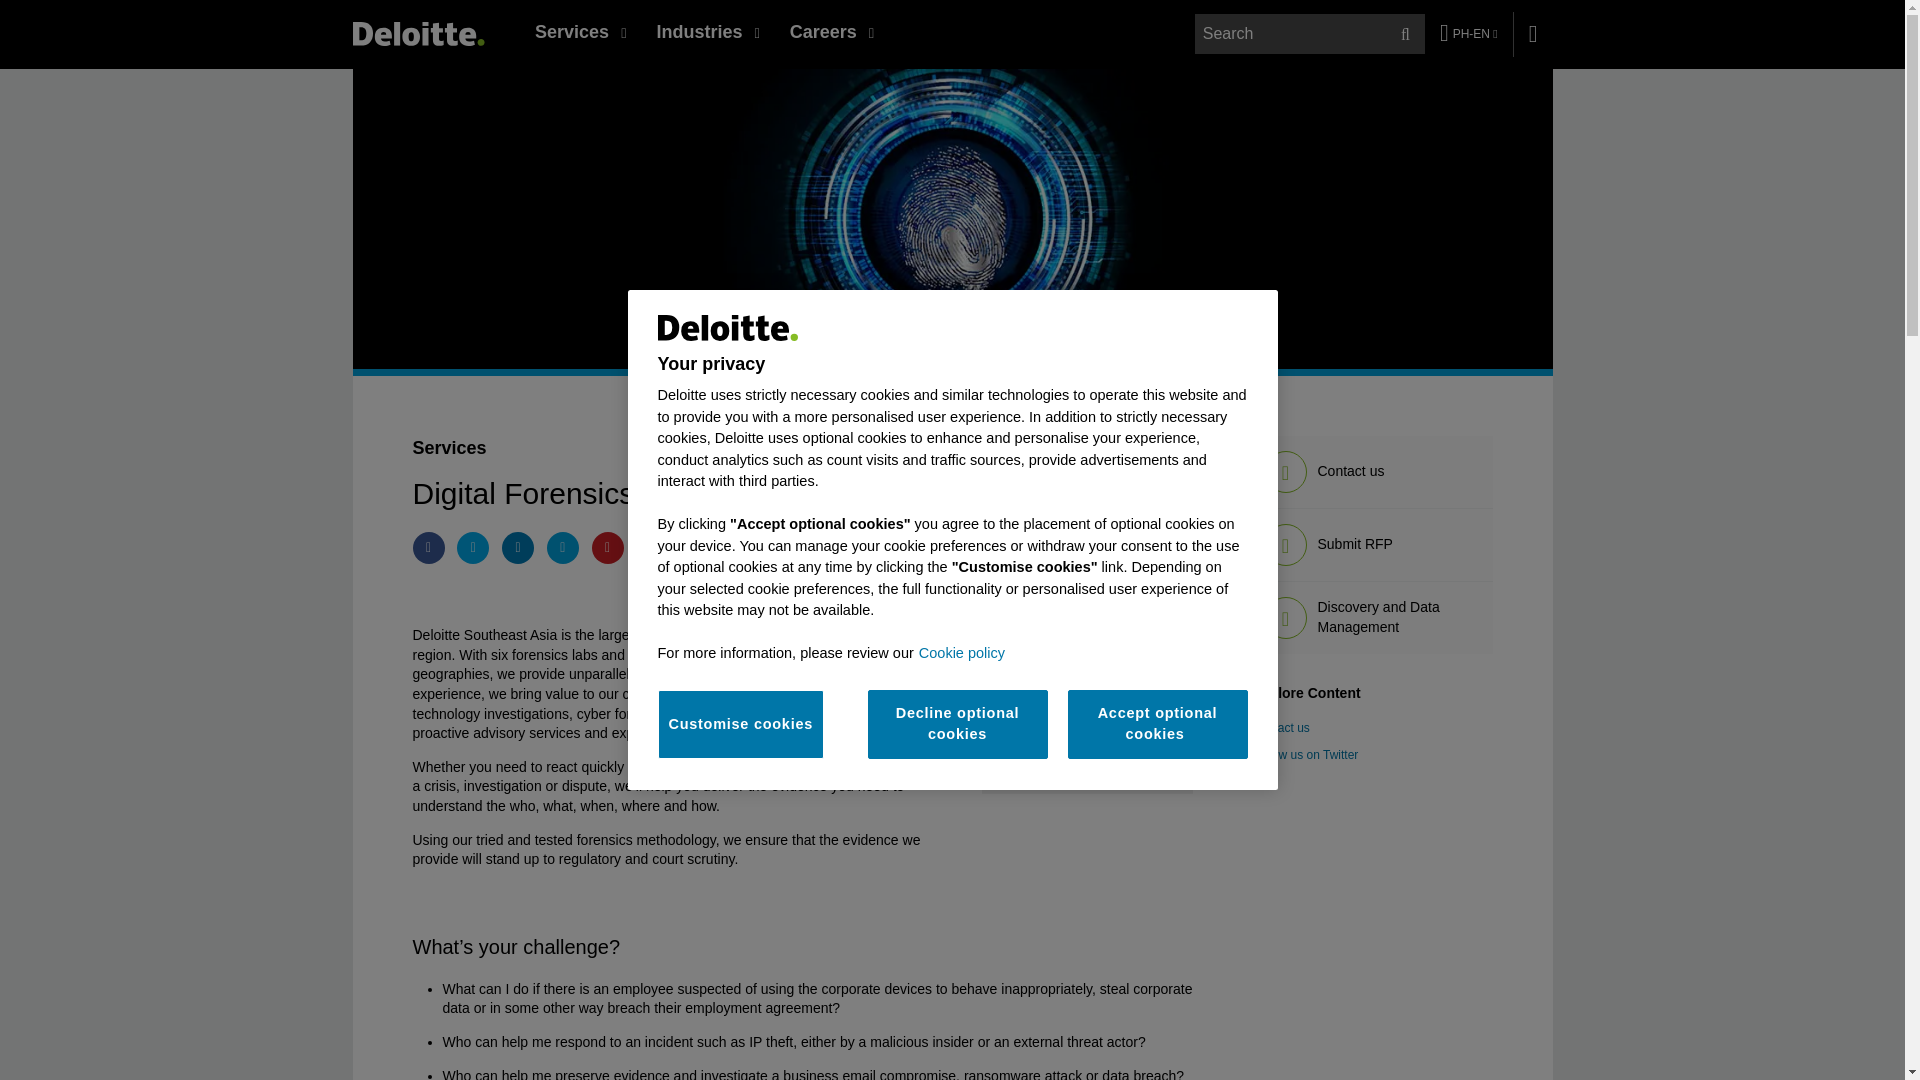 The height and width of the screenshot is (1080, 1920). What do you see at coordinates (1405, 34) in the screenshot?
I see `Search` at bounding box center [1405, 34].